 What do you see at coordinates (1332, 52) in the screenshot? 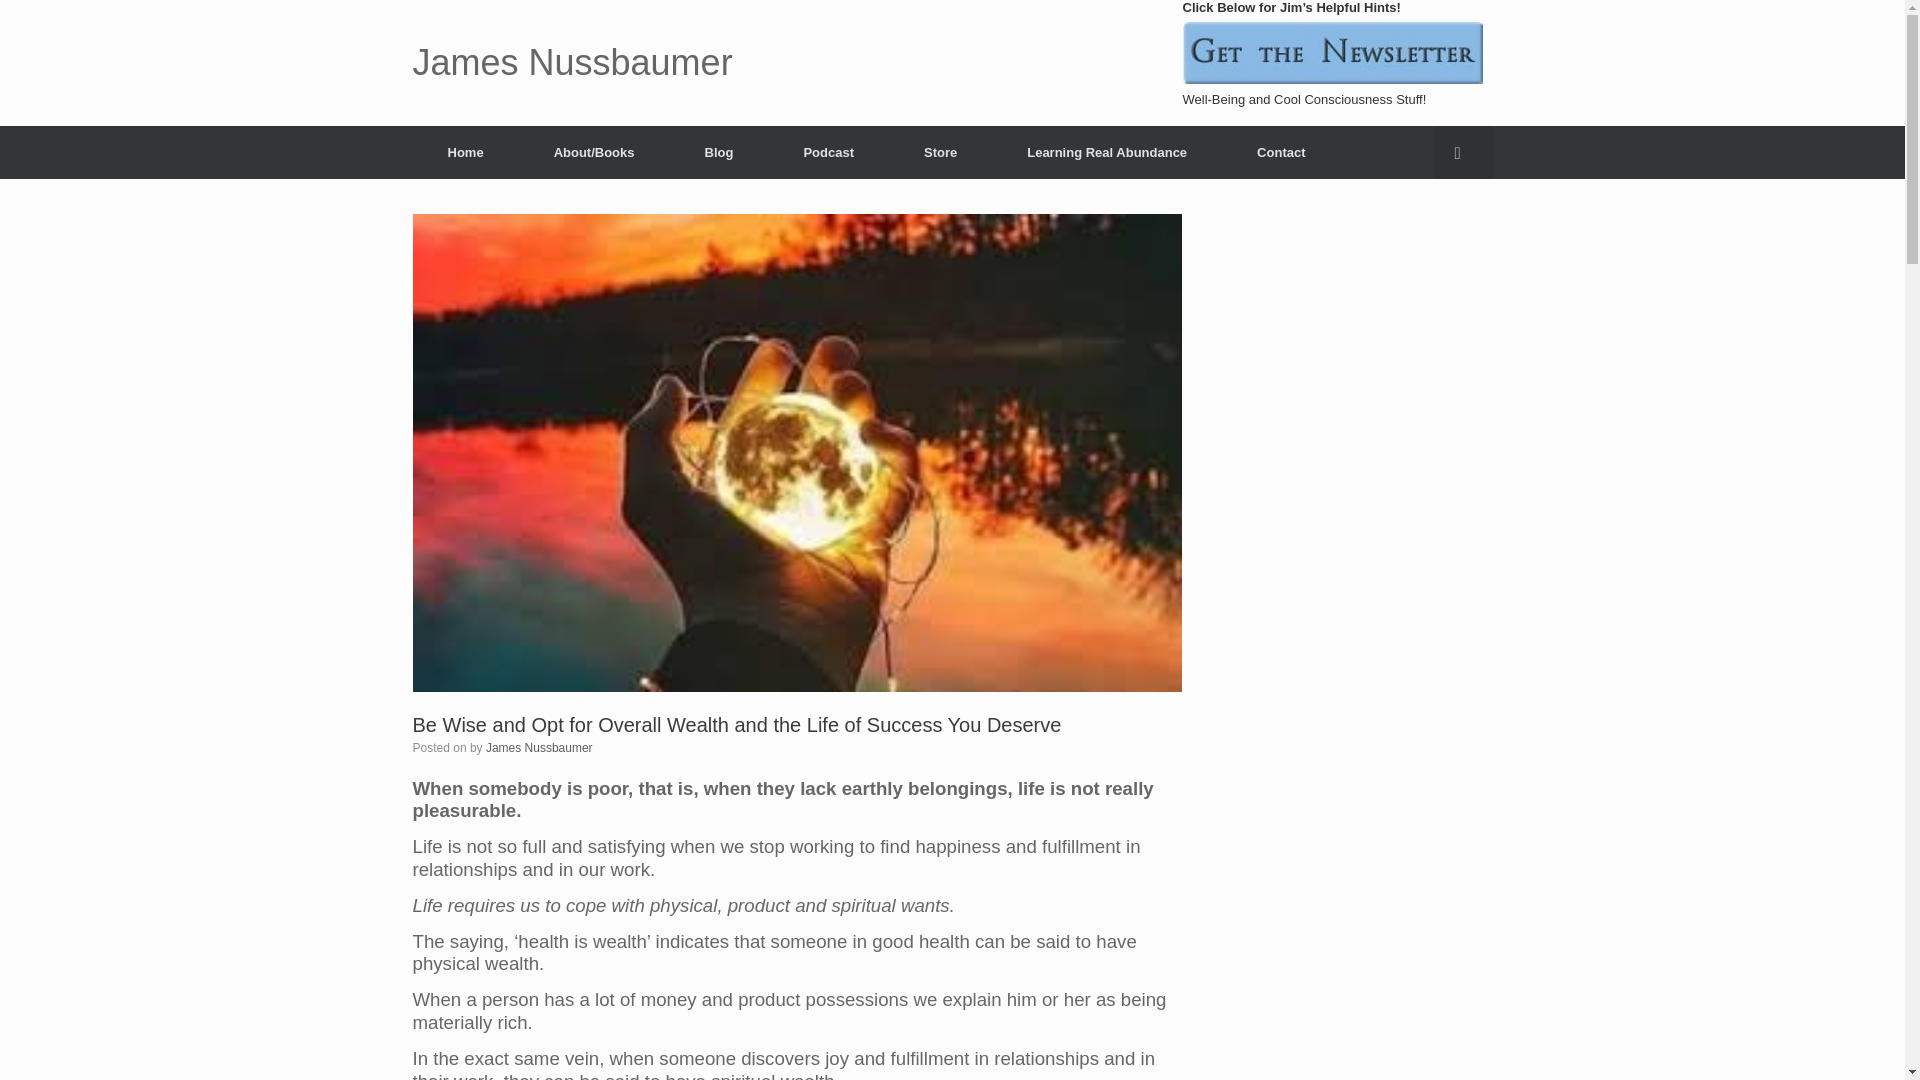
I see `Click Below for Jim's Helpful Hints!` at bounding box center [1332, 52].